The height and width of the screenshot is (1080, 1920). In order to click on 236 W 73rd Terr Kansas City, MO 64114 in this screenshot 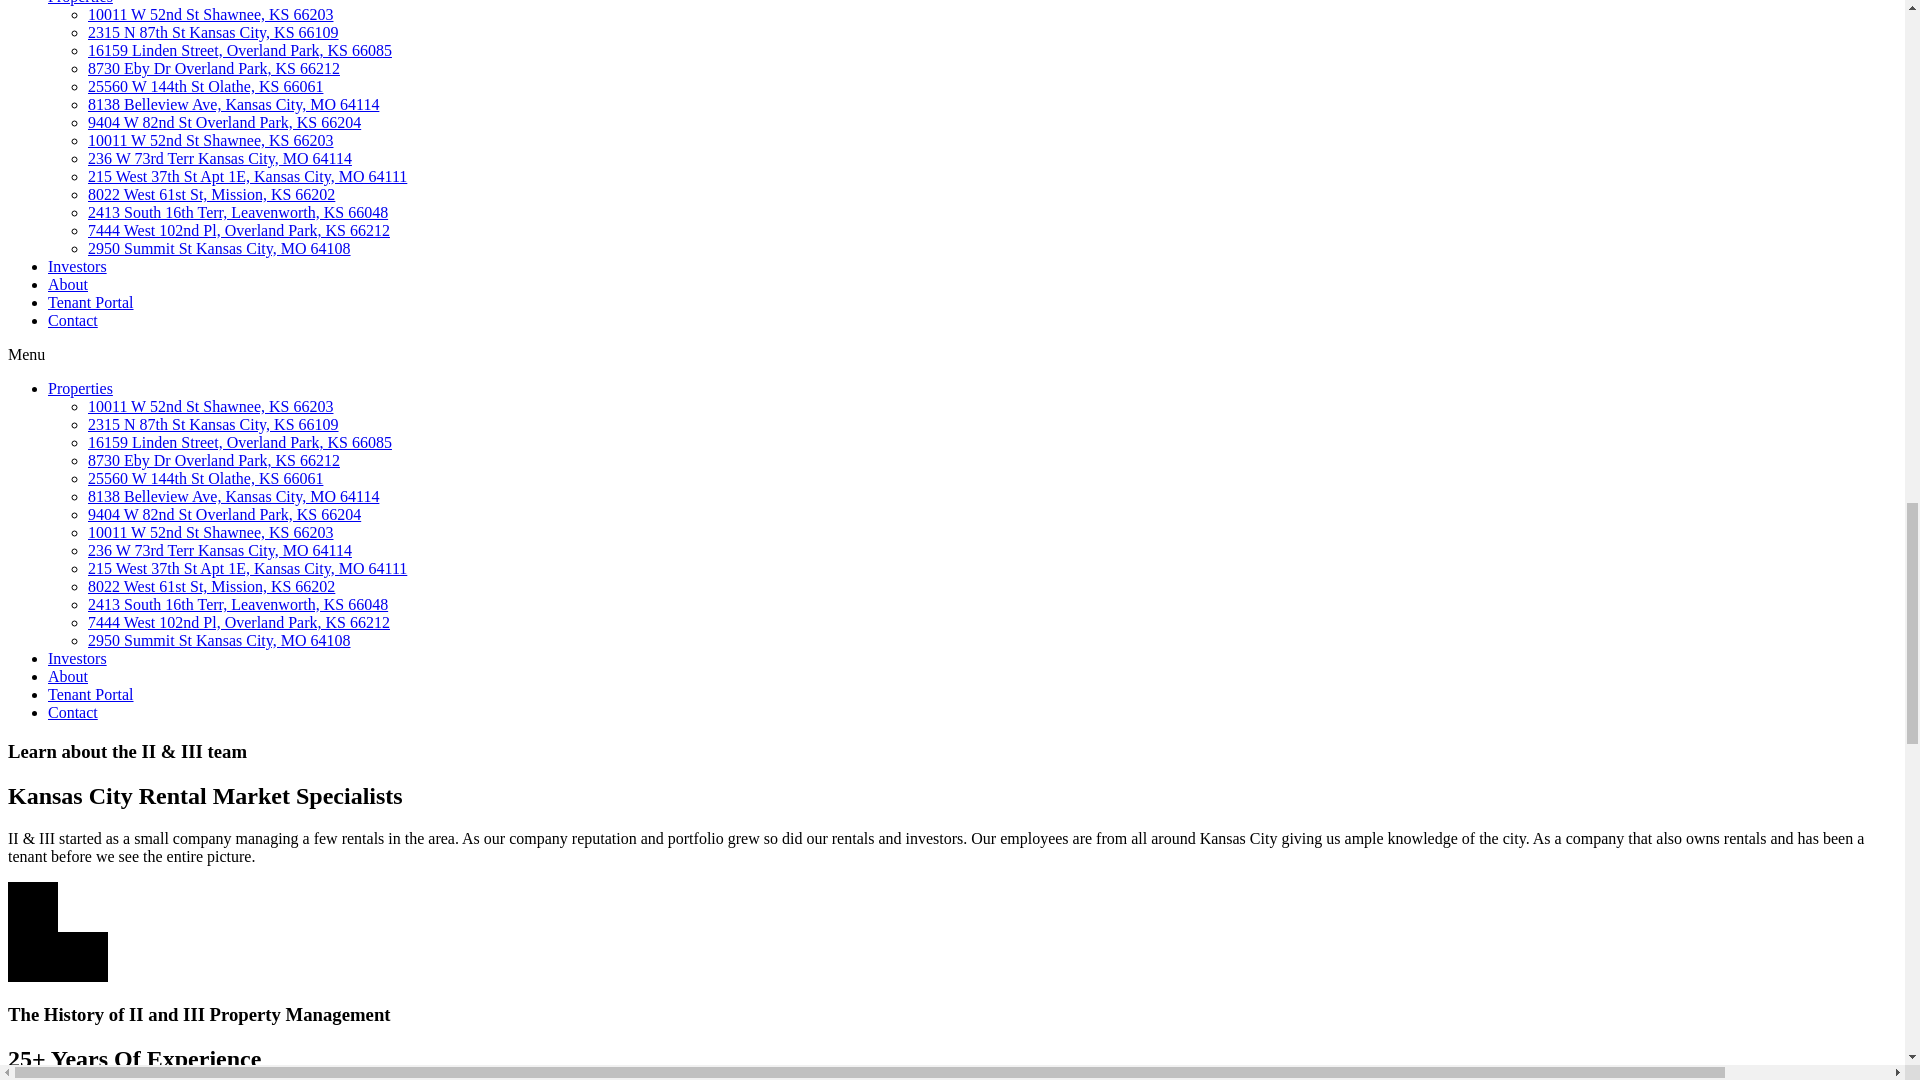, I will do `click(220, 550)`.